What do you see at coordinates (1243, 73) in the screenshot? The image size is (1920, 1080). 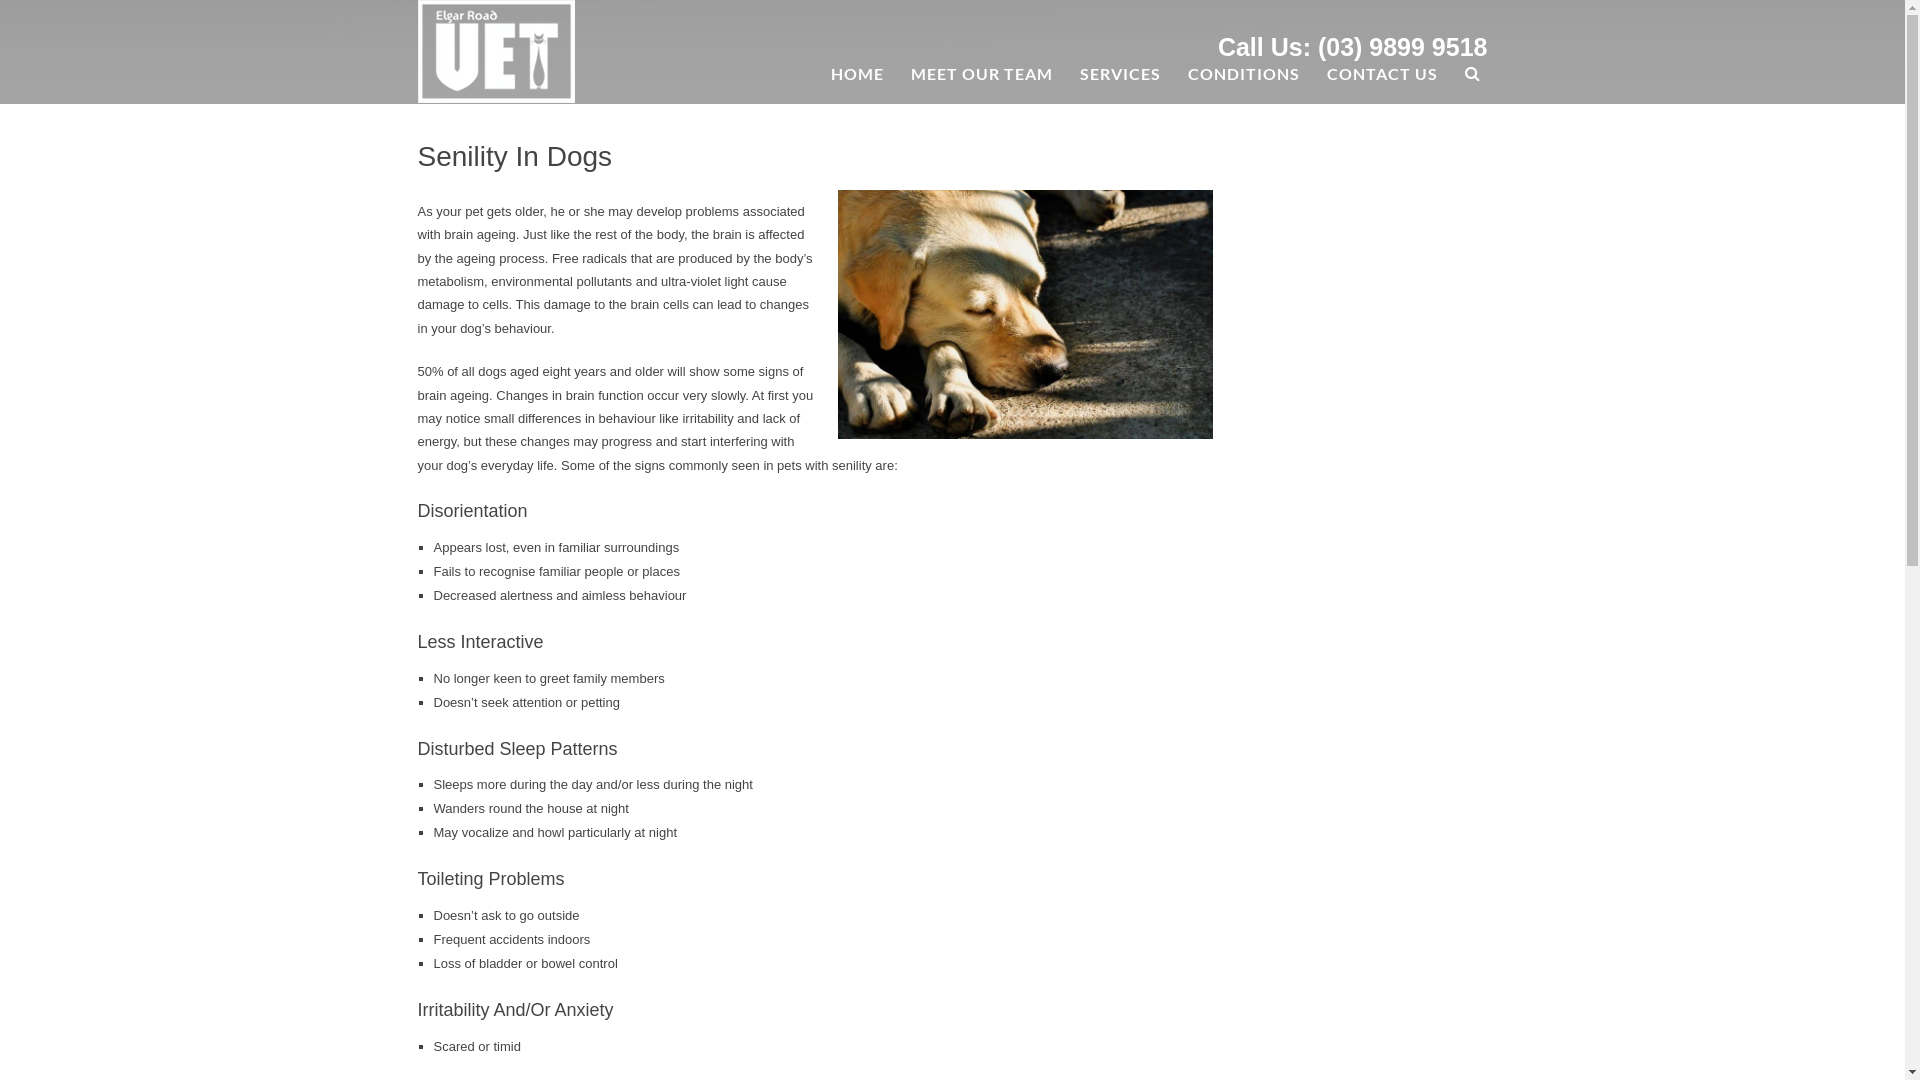 I see `CONDITIONS` at bounding box center [1243, 73].